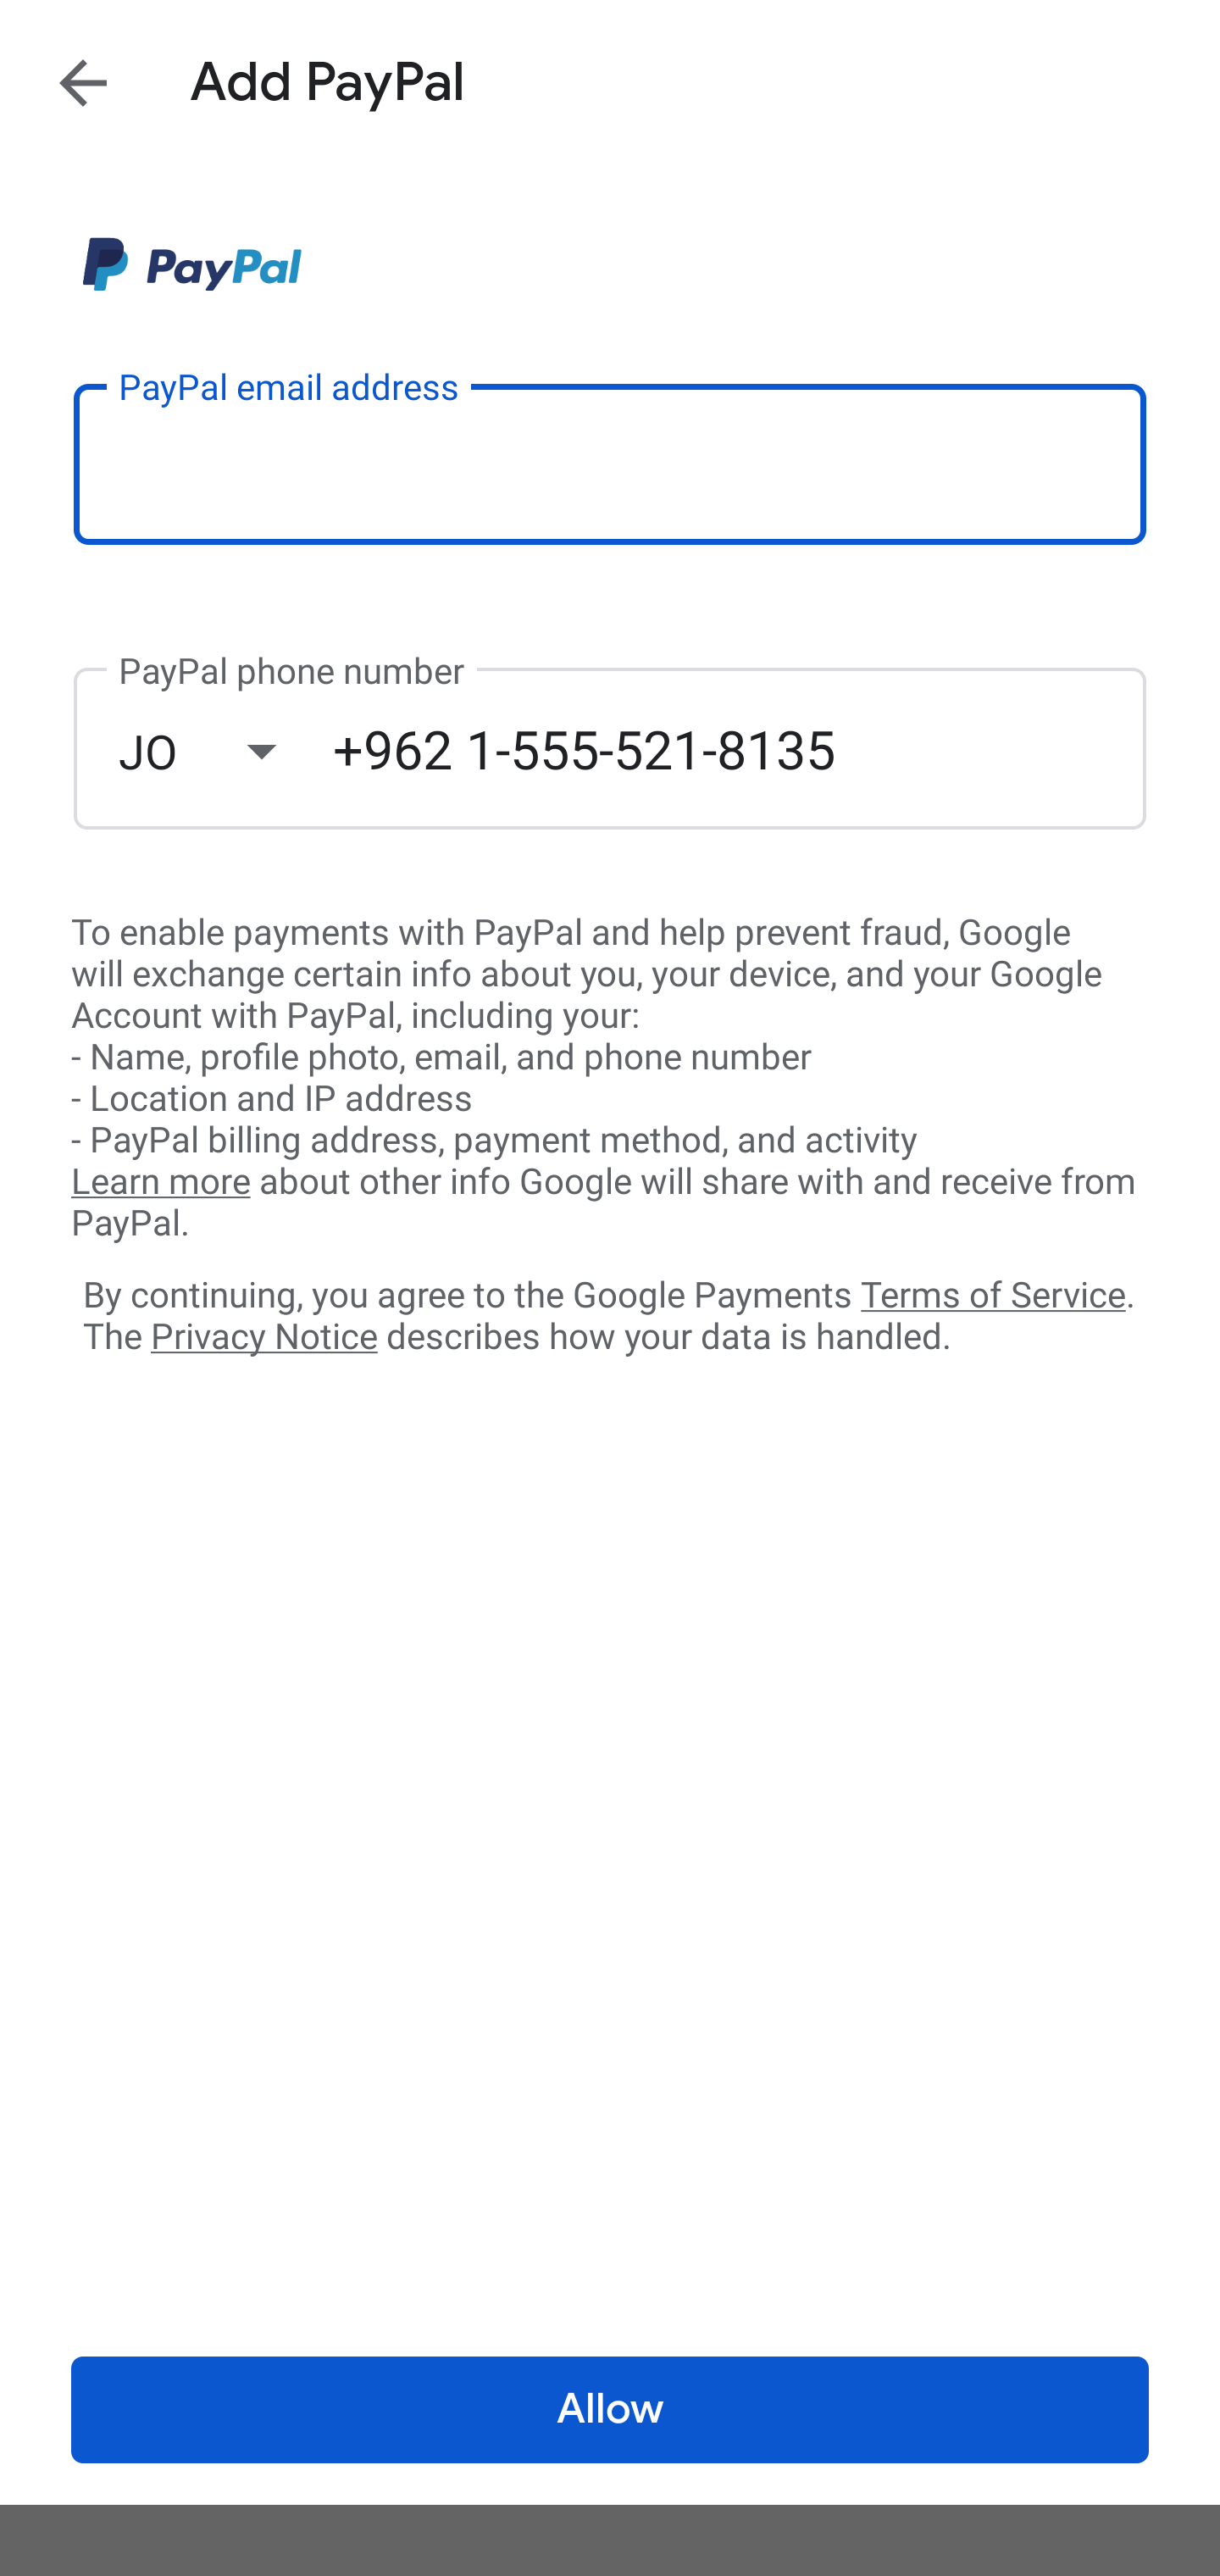 The width and height of the screenshot is (1220, 2576). I want to click on JO, so click(225, 751).